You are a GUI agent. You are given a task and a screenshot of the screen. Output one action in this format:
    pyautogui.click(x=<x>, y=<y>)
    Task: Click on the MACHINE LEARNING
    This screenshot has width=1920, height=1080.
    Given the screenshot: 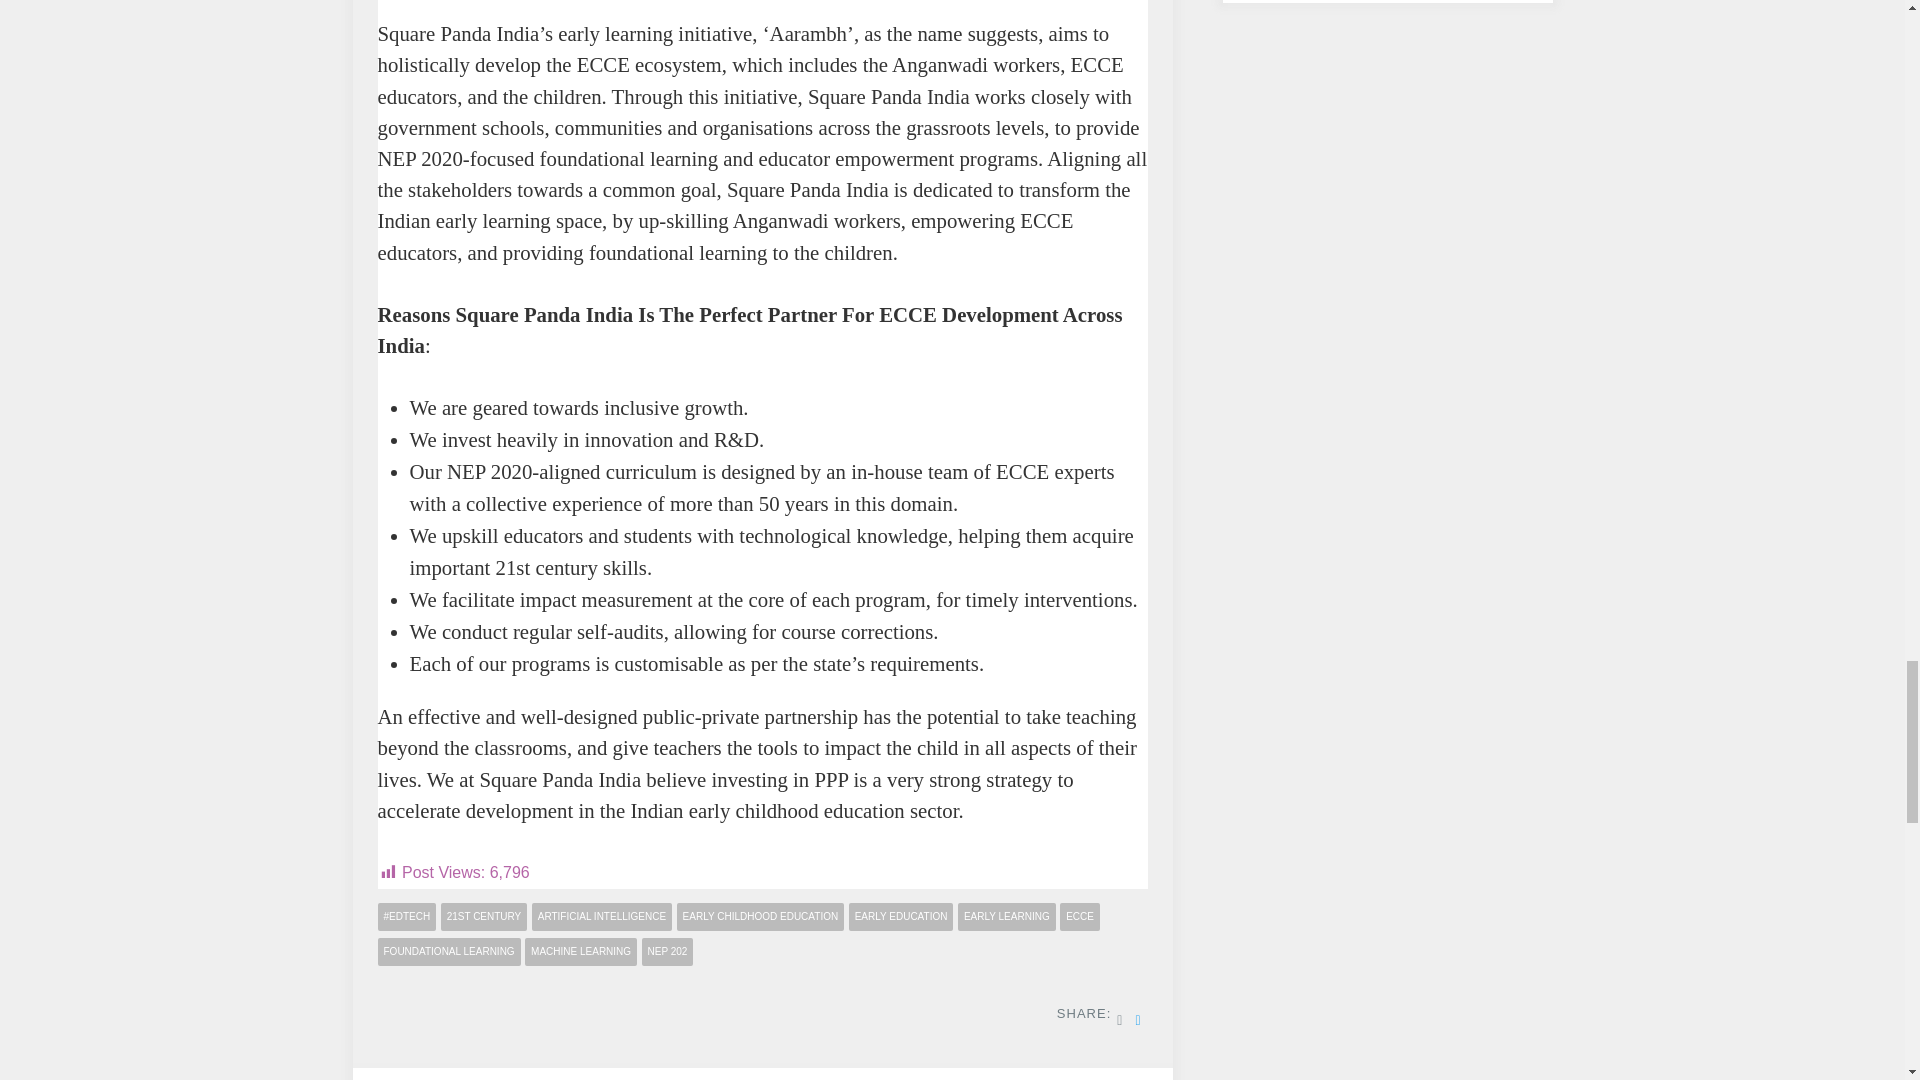 What is the action you would take?
    pyautogui.click(x=580, y=952)
    